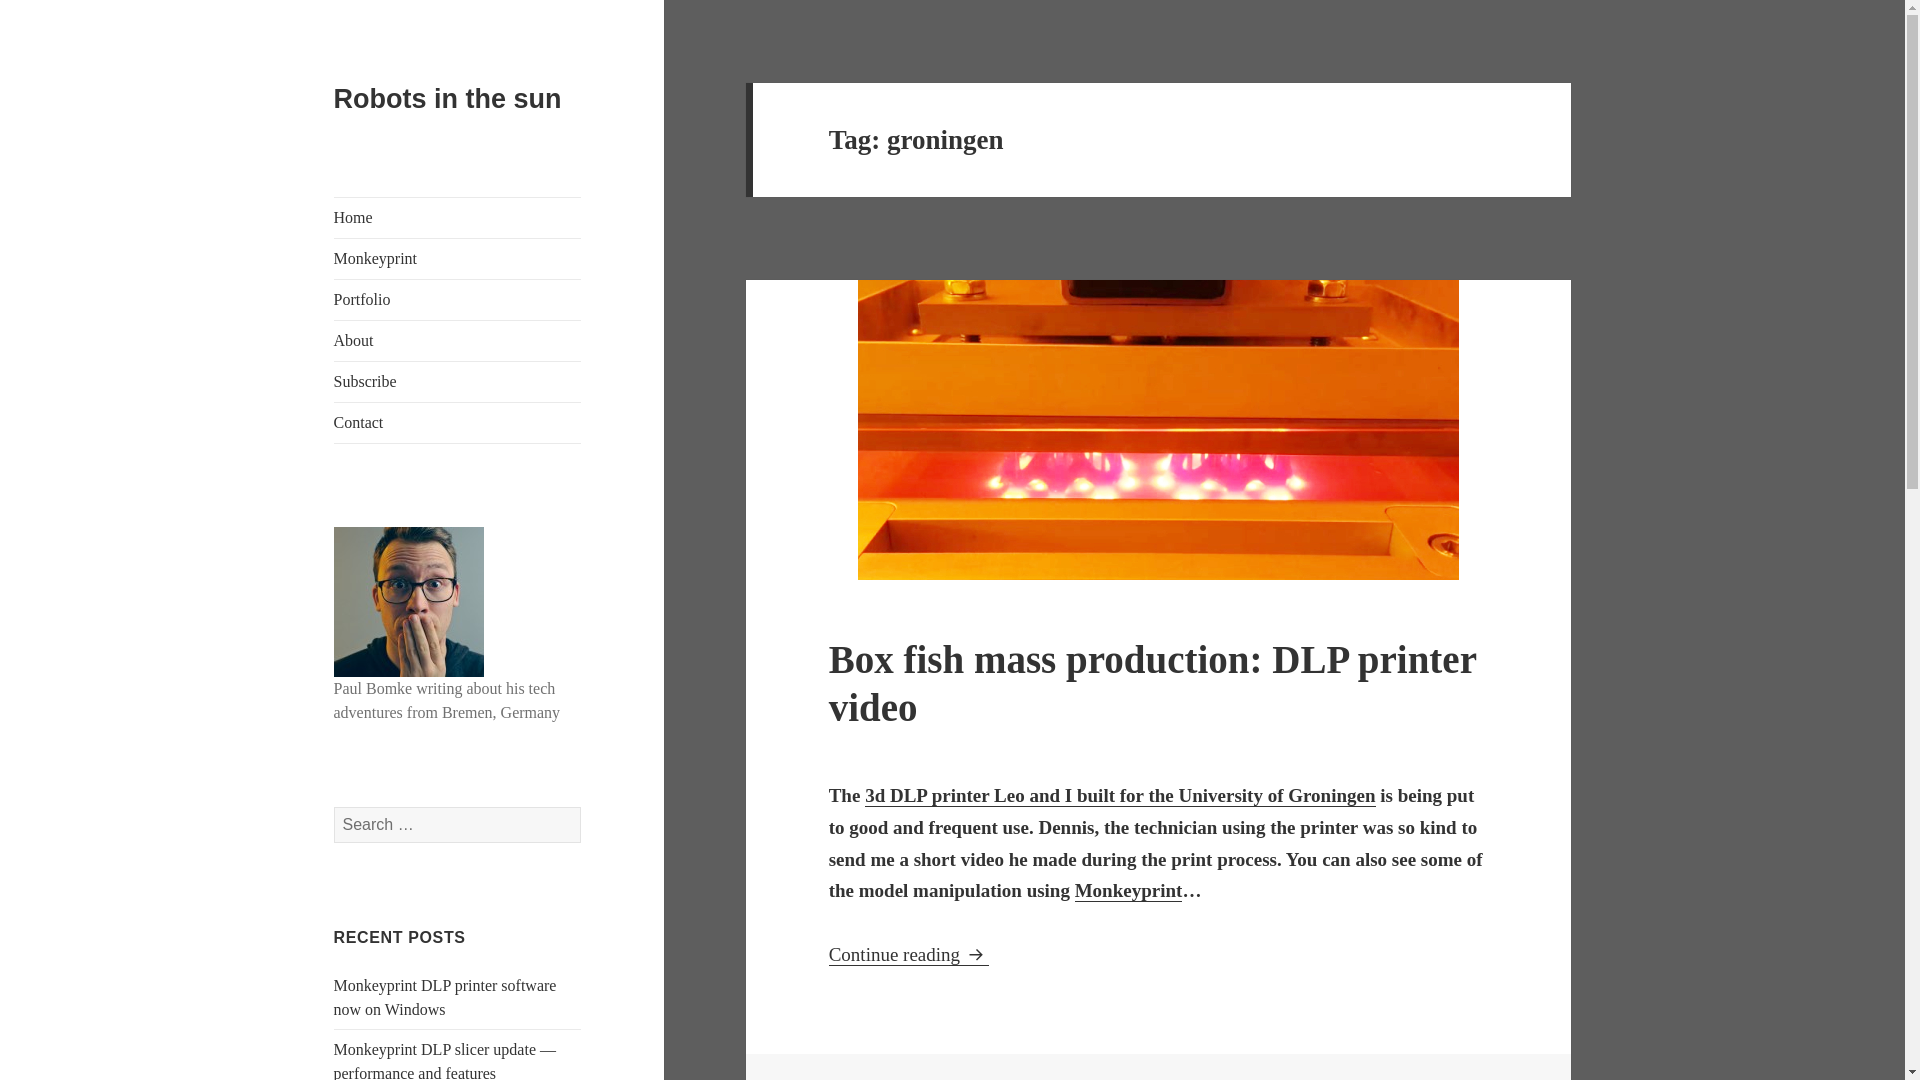 The image size is (1920, 1080). Describe the element at coordinates (458, 258) in the screenshot. I see `Home` at that location.